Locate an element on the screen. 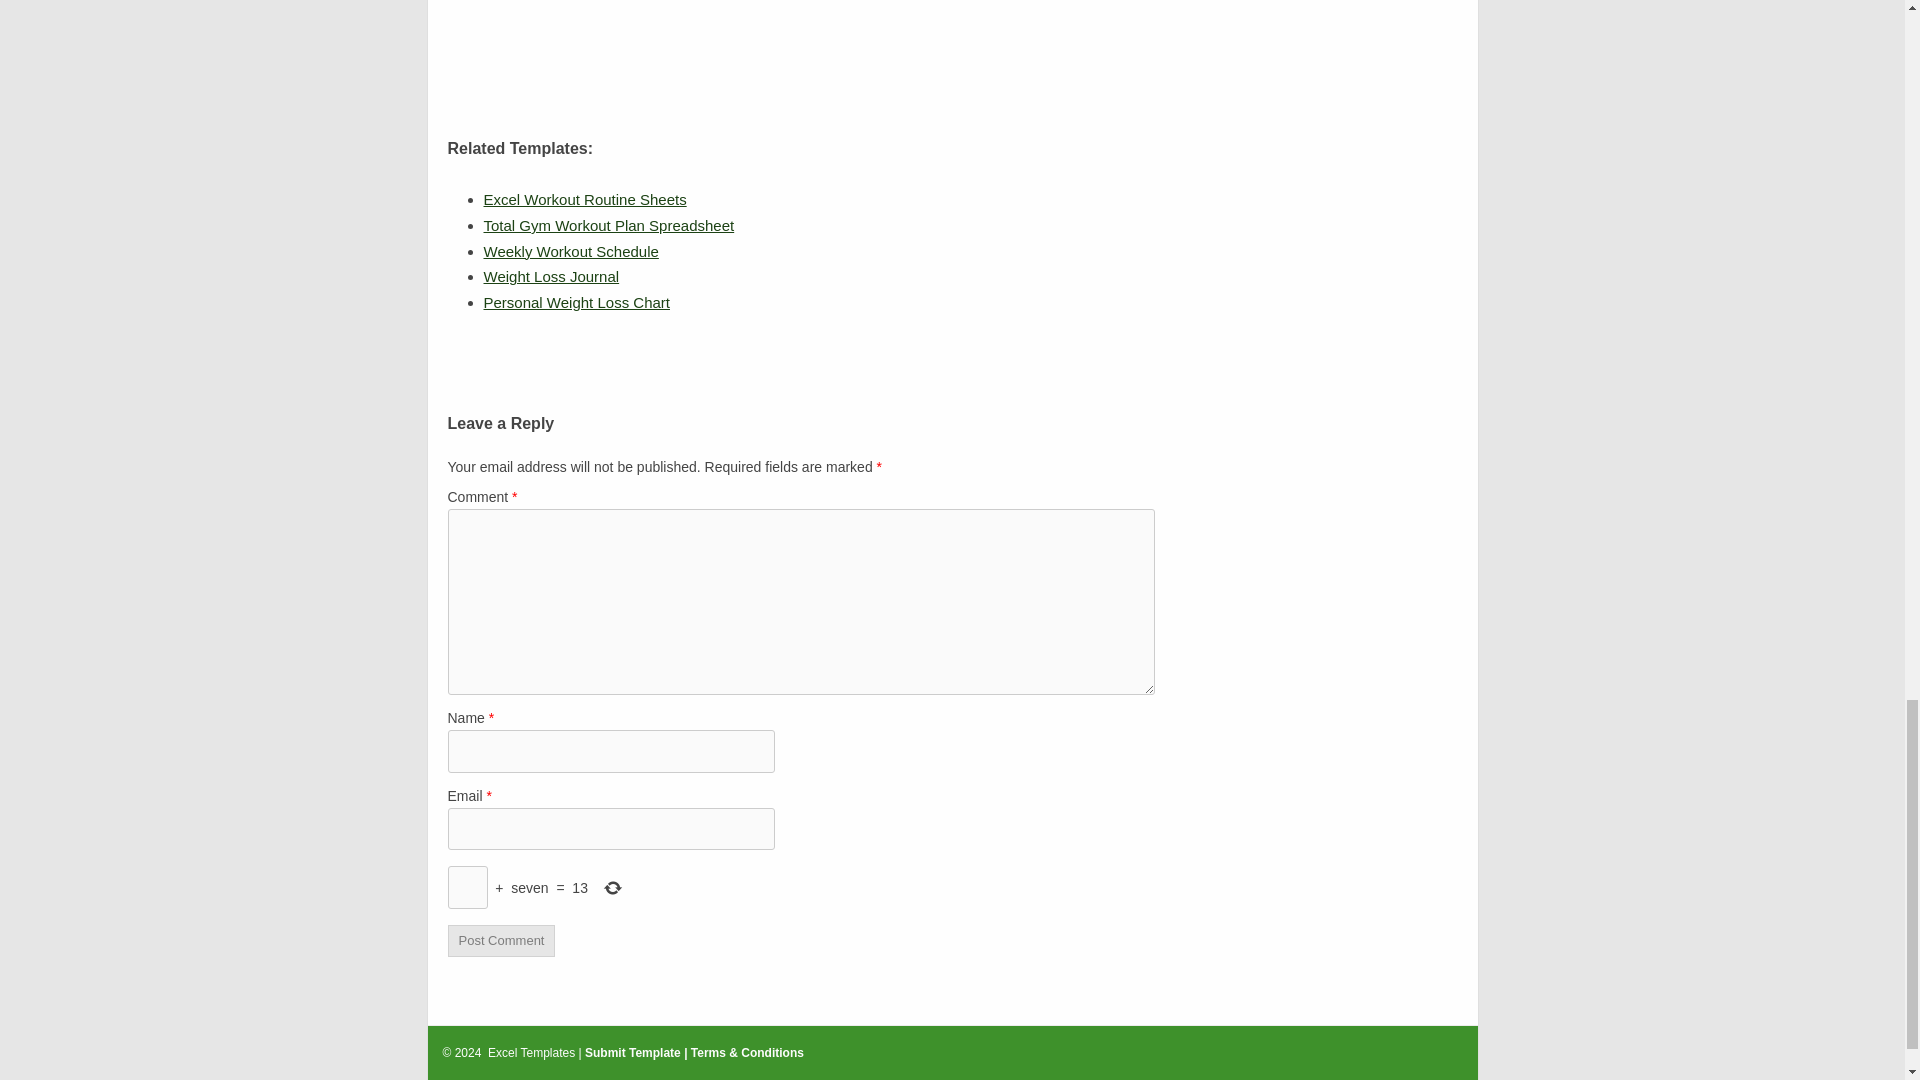 The image size is (1920, 1080). February 15, 2013 is located at coordinates (609, 226).